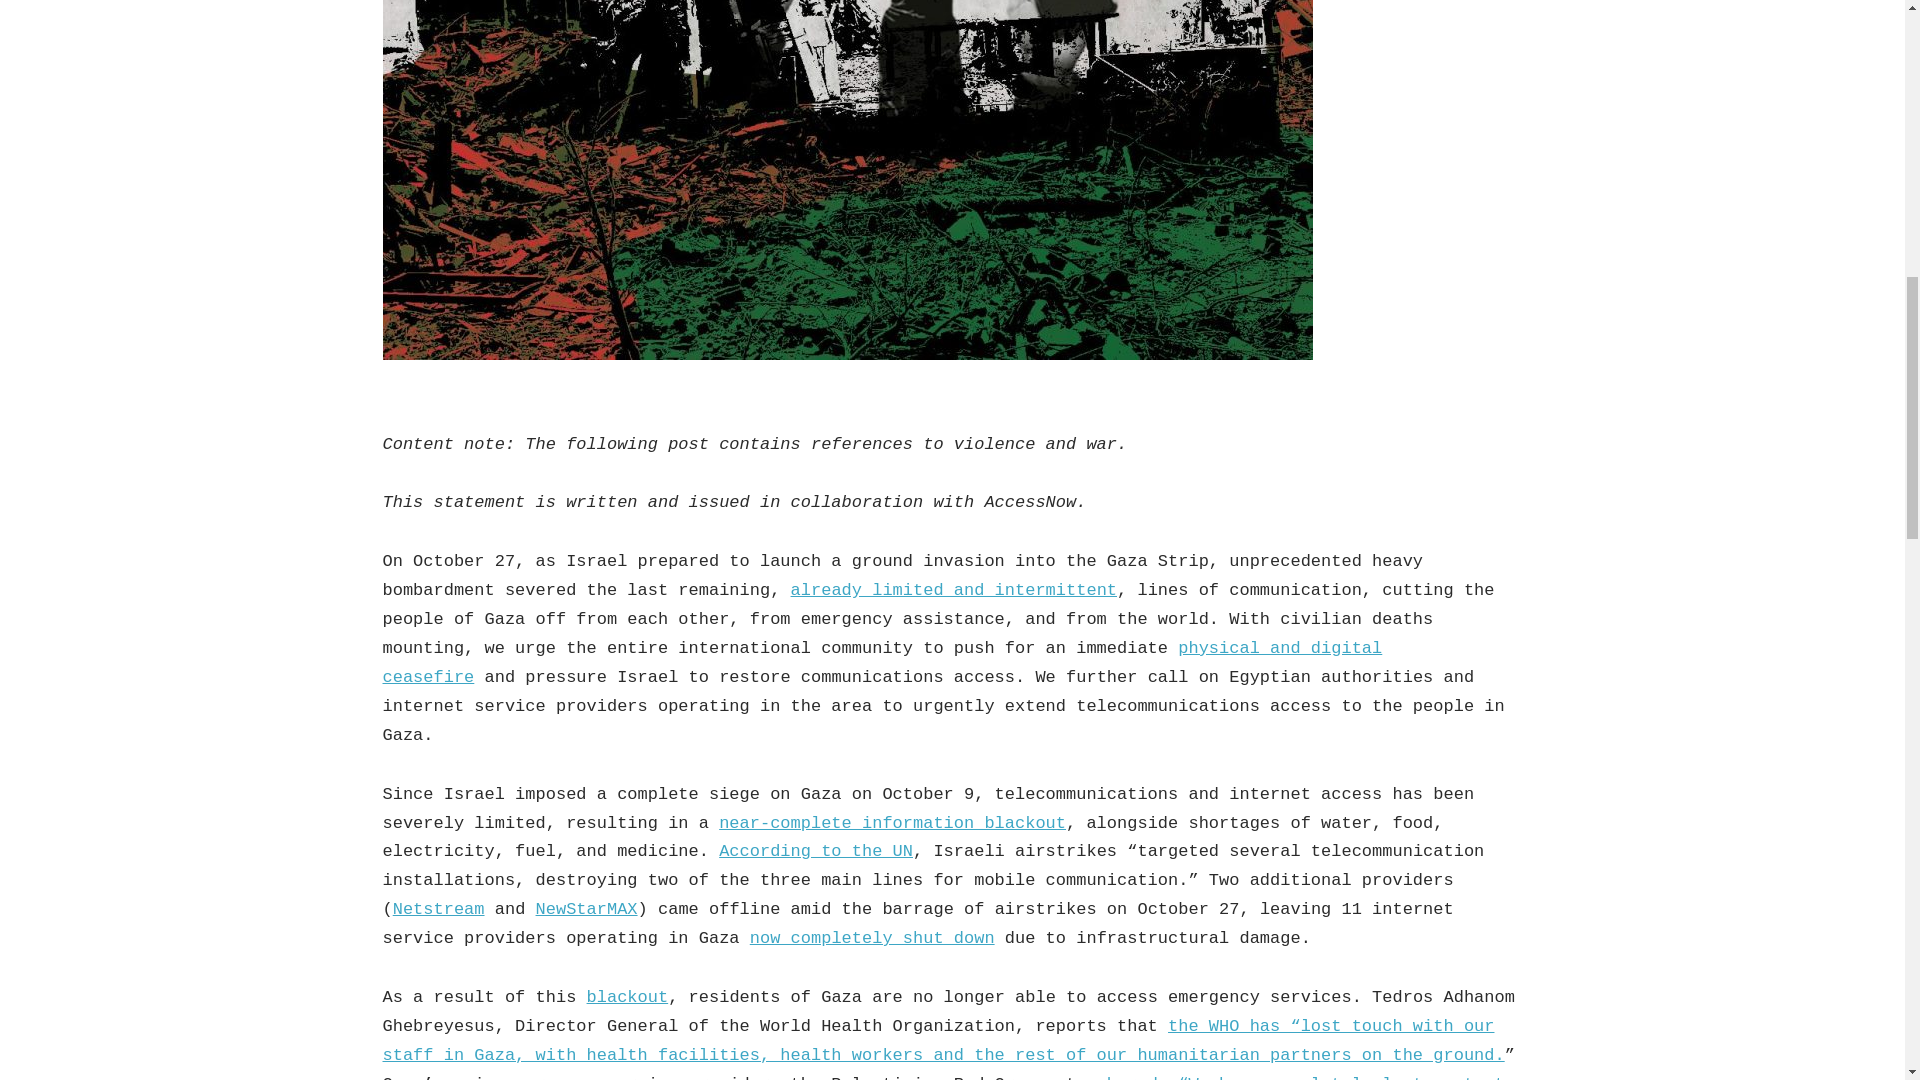  I want to click on Netstream, so click(439, 909).